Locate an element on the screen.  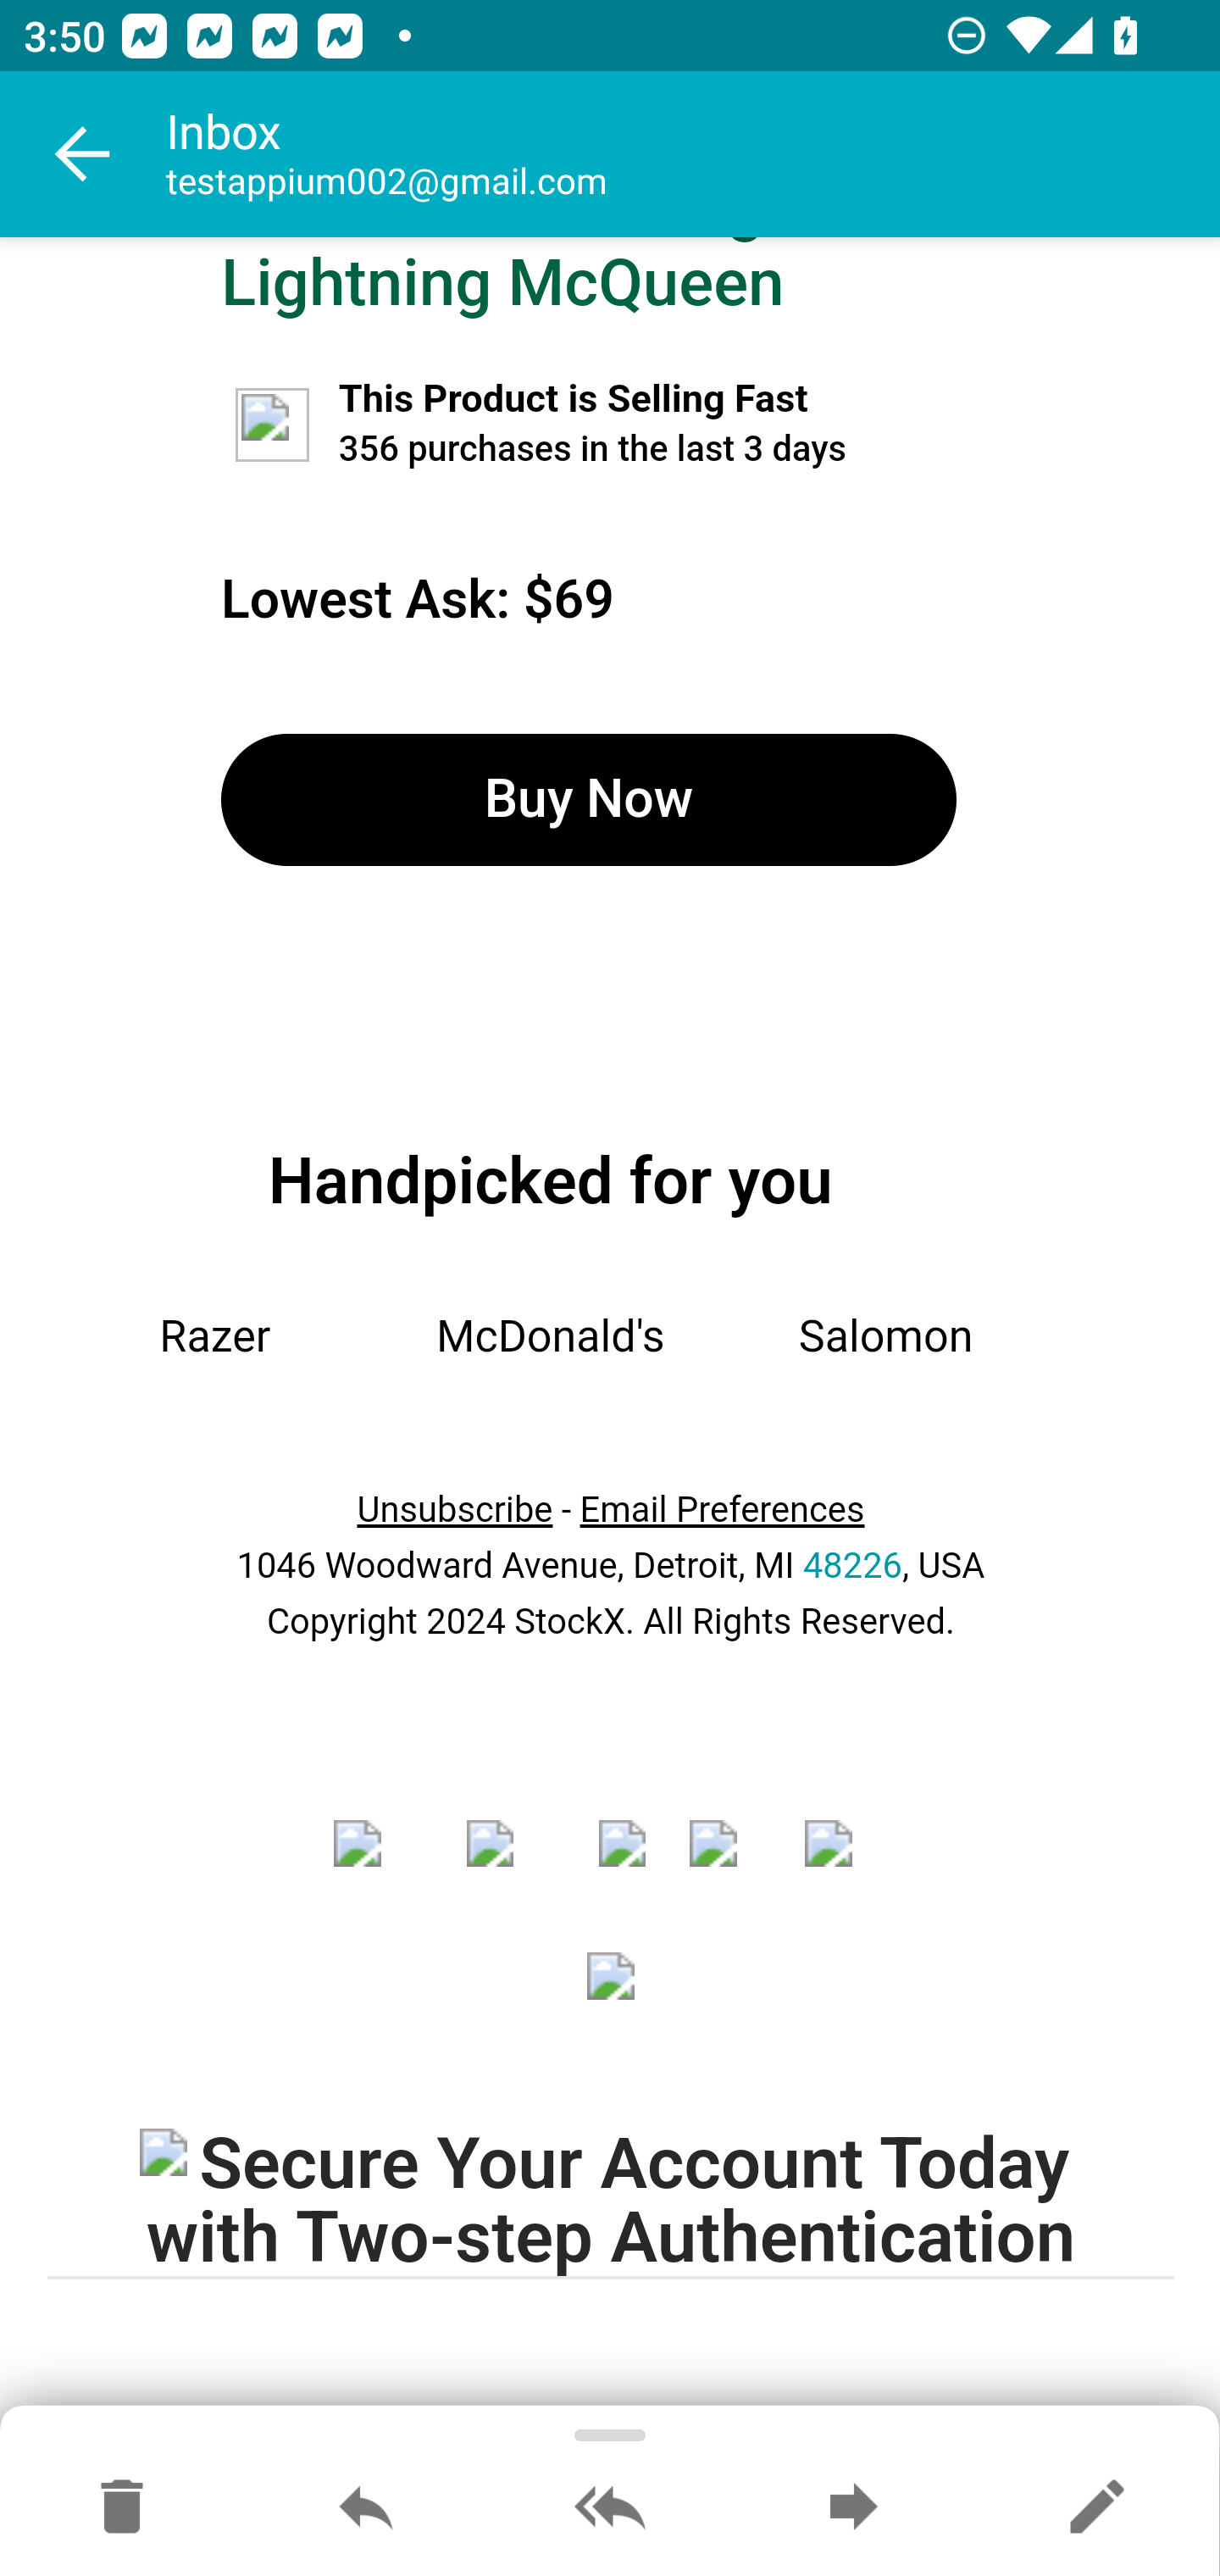
Reply all is located at coordinates (610, 2508).